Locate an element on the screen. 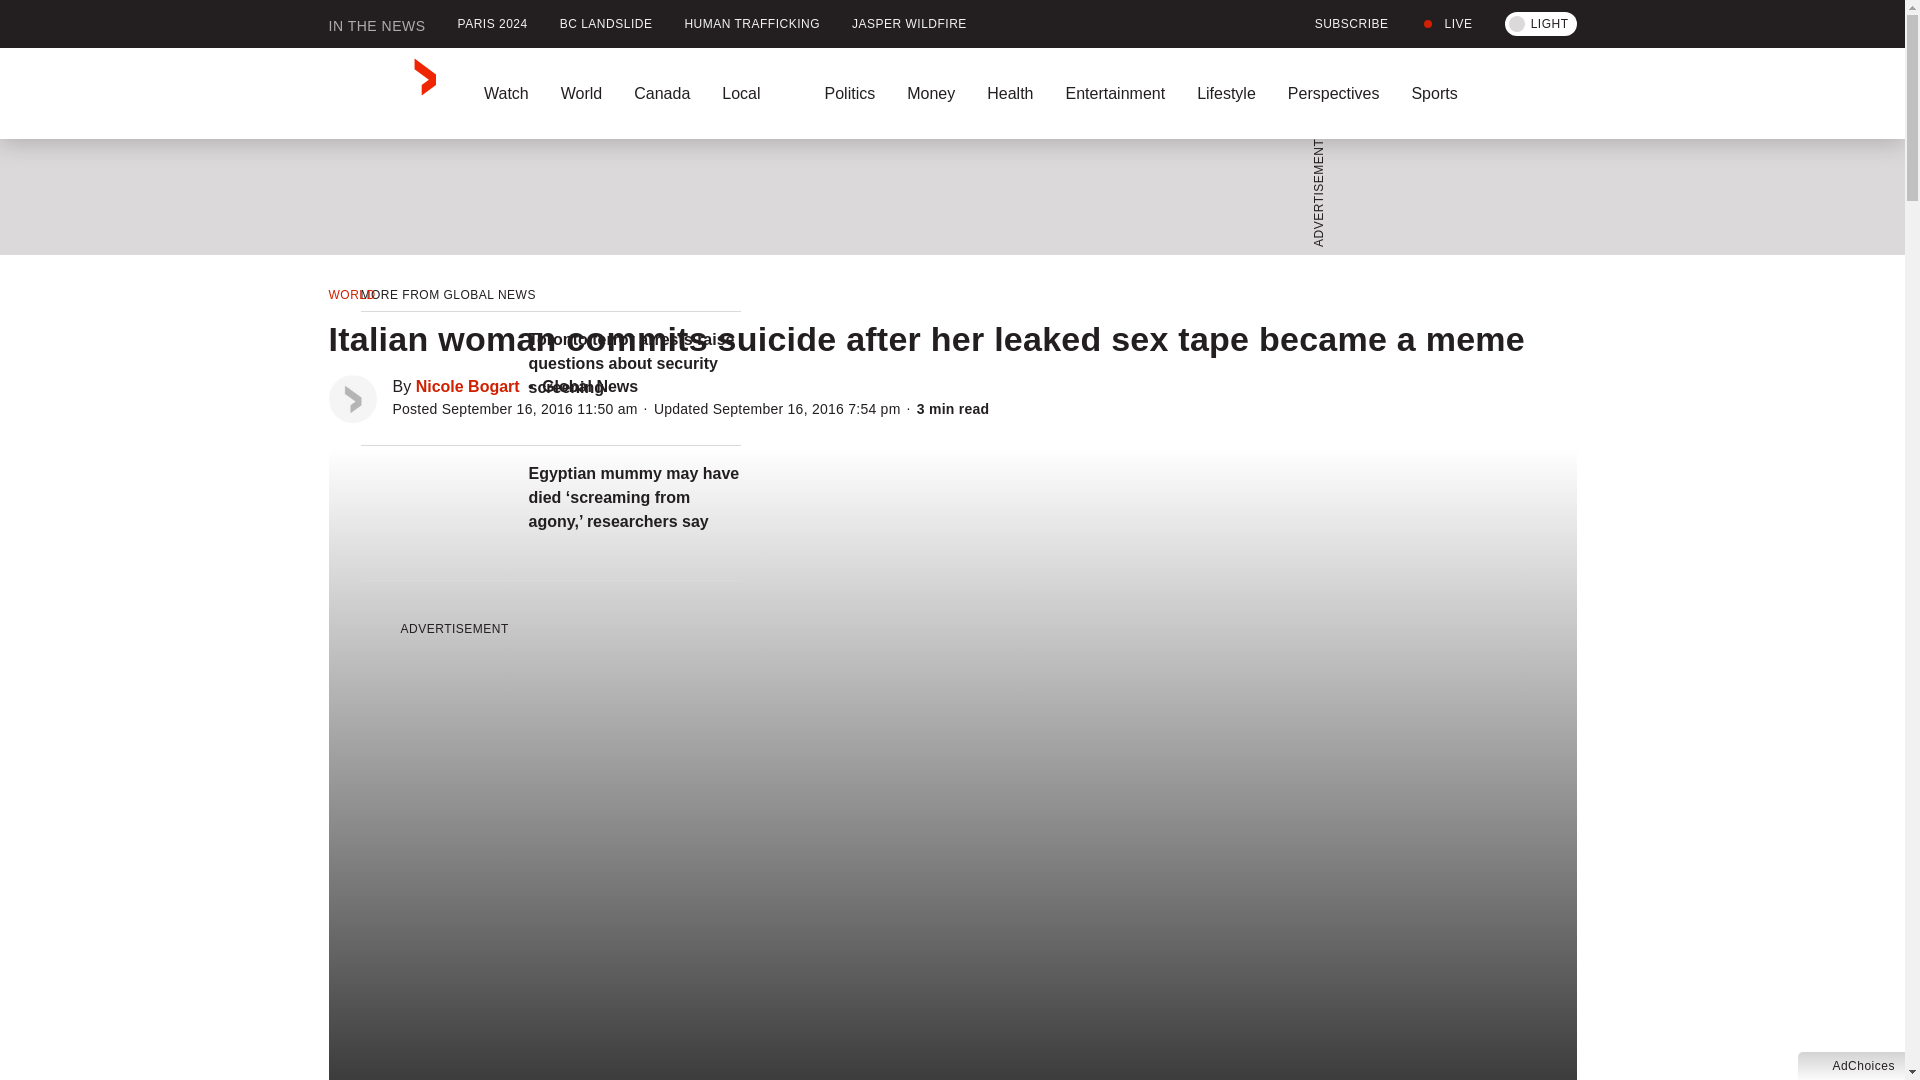  Perspectives is located at coordinates (1333, 93).